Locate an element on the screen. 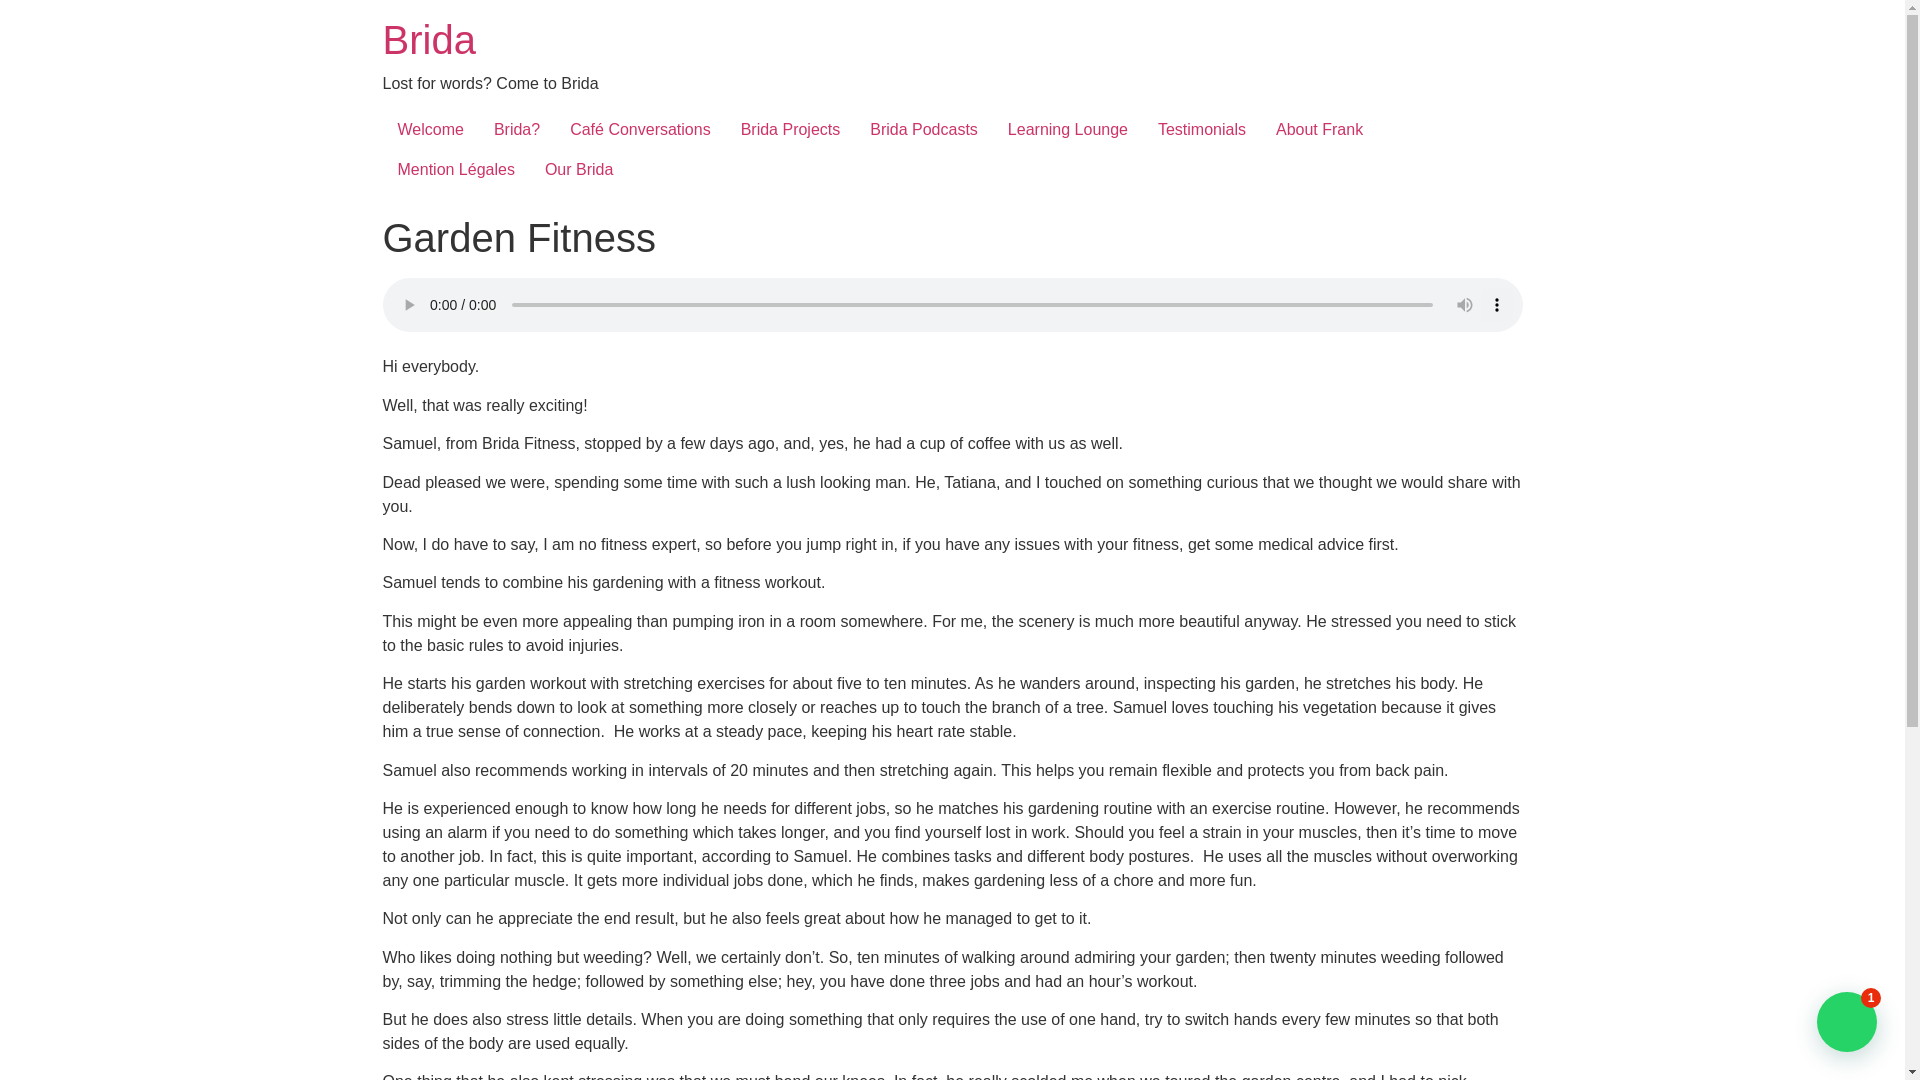 Image resolution: width=1920 pixels, height=1080 pixels. Brida Podcasts is located at coordinates (923, 130).